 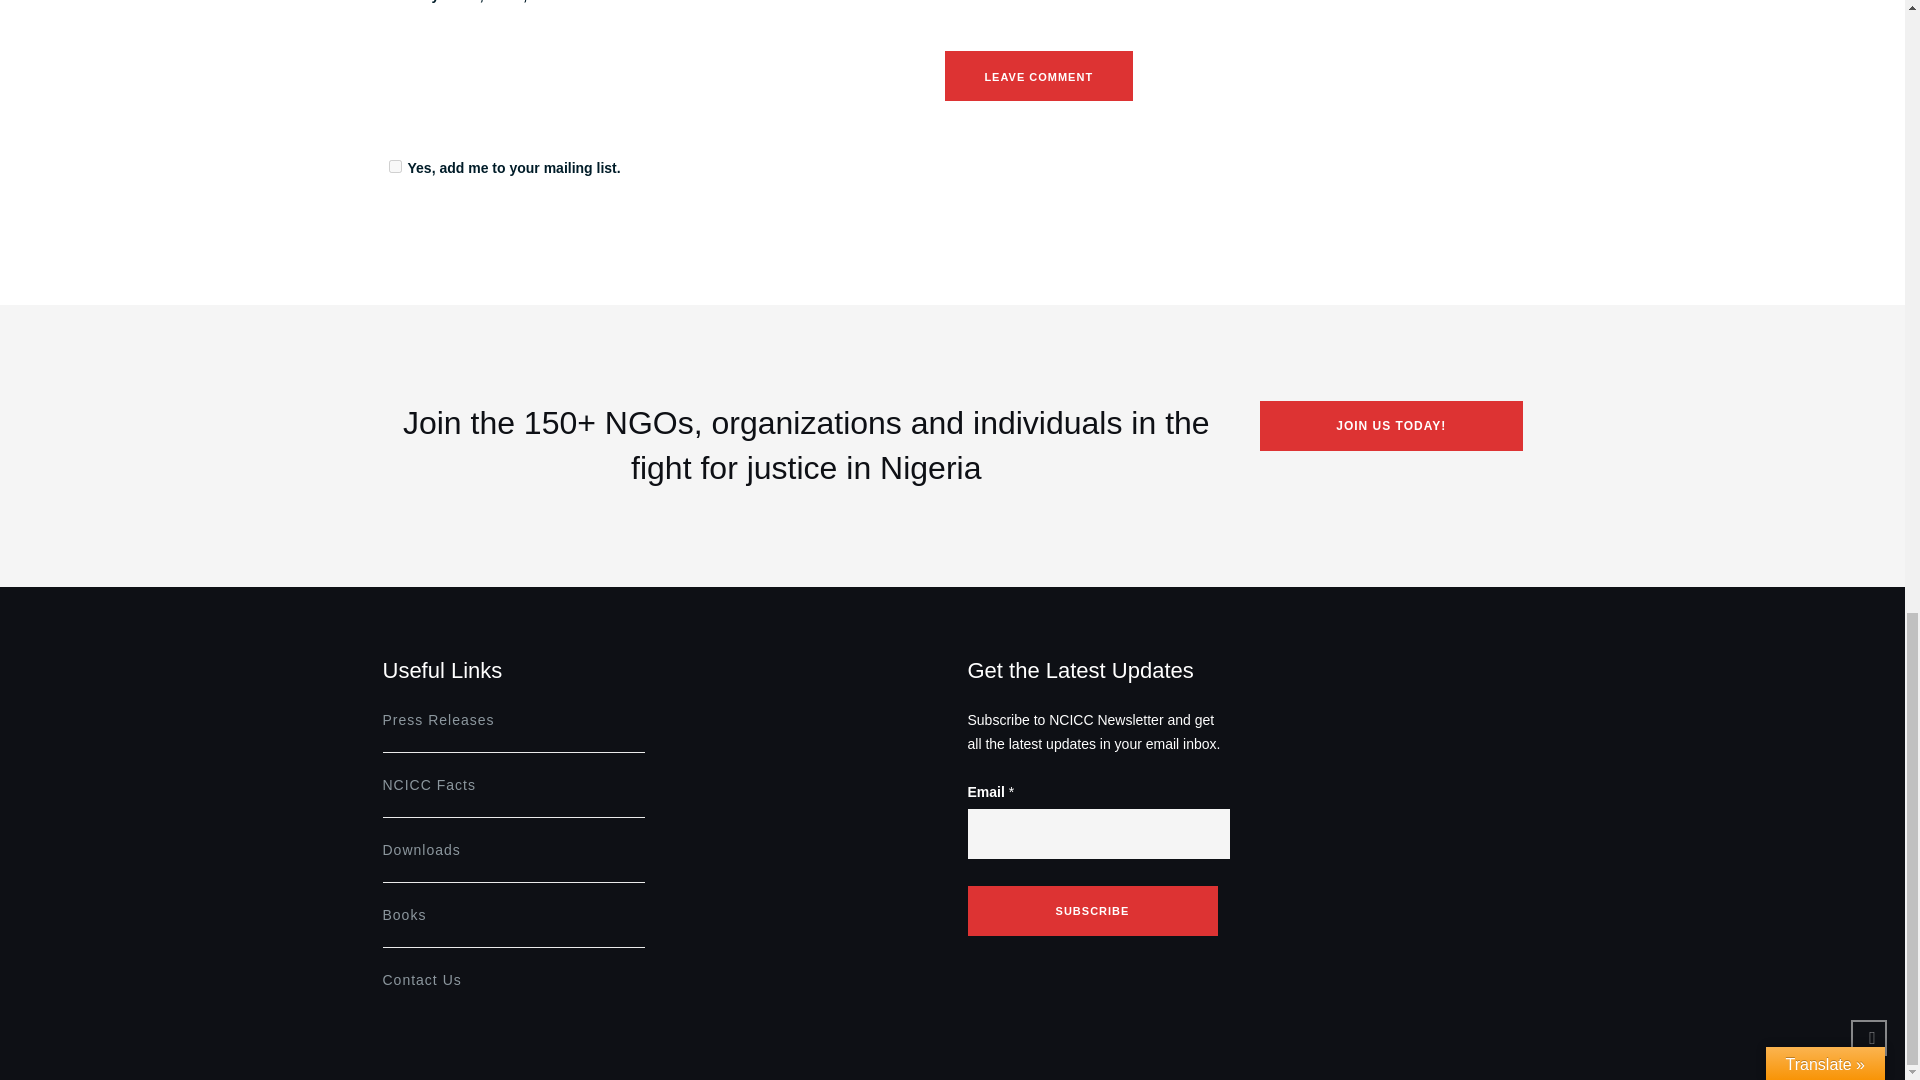 What do you see at coordinates (1092, 910) in the screenshot?
I see `Subscribe` at bounding box center [1092, 910].